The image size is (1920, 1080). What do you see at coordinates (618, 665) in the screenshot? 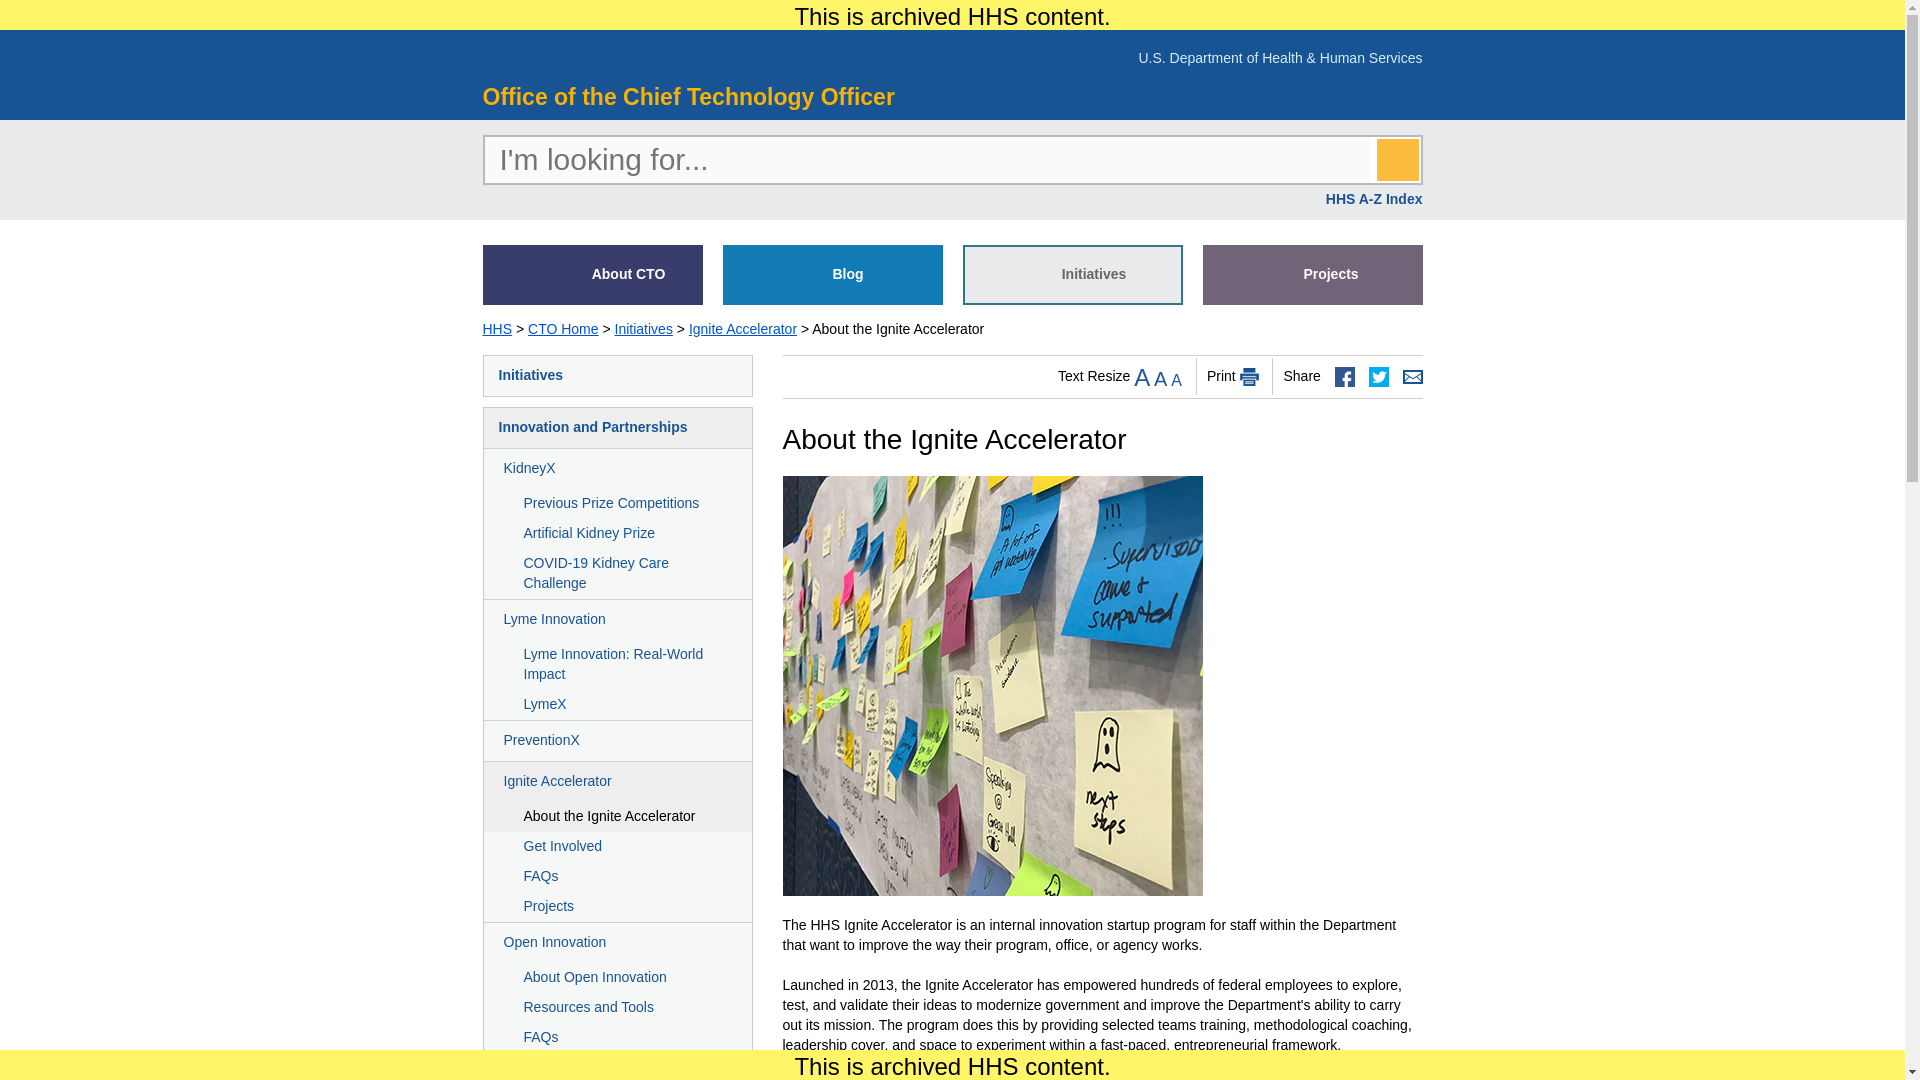
I see `Lyme Innovation: Real-World Impact` at bounding box center [618, 665].